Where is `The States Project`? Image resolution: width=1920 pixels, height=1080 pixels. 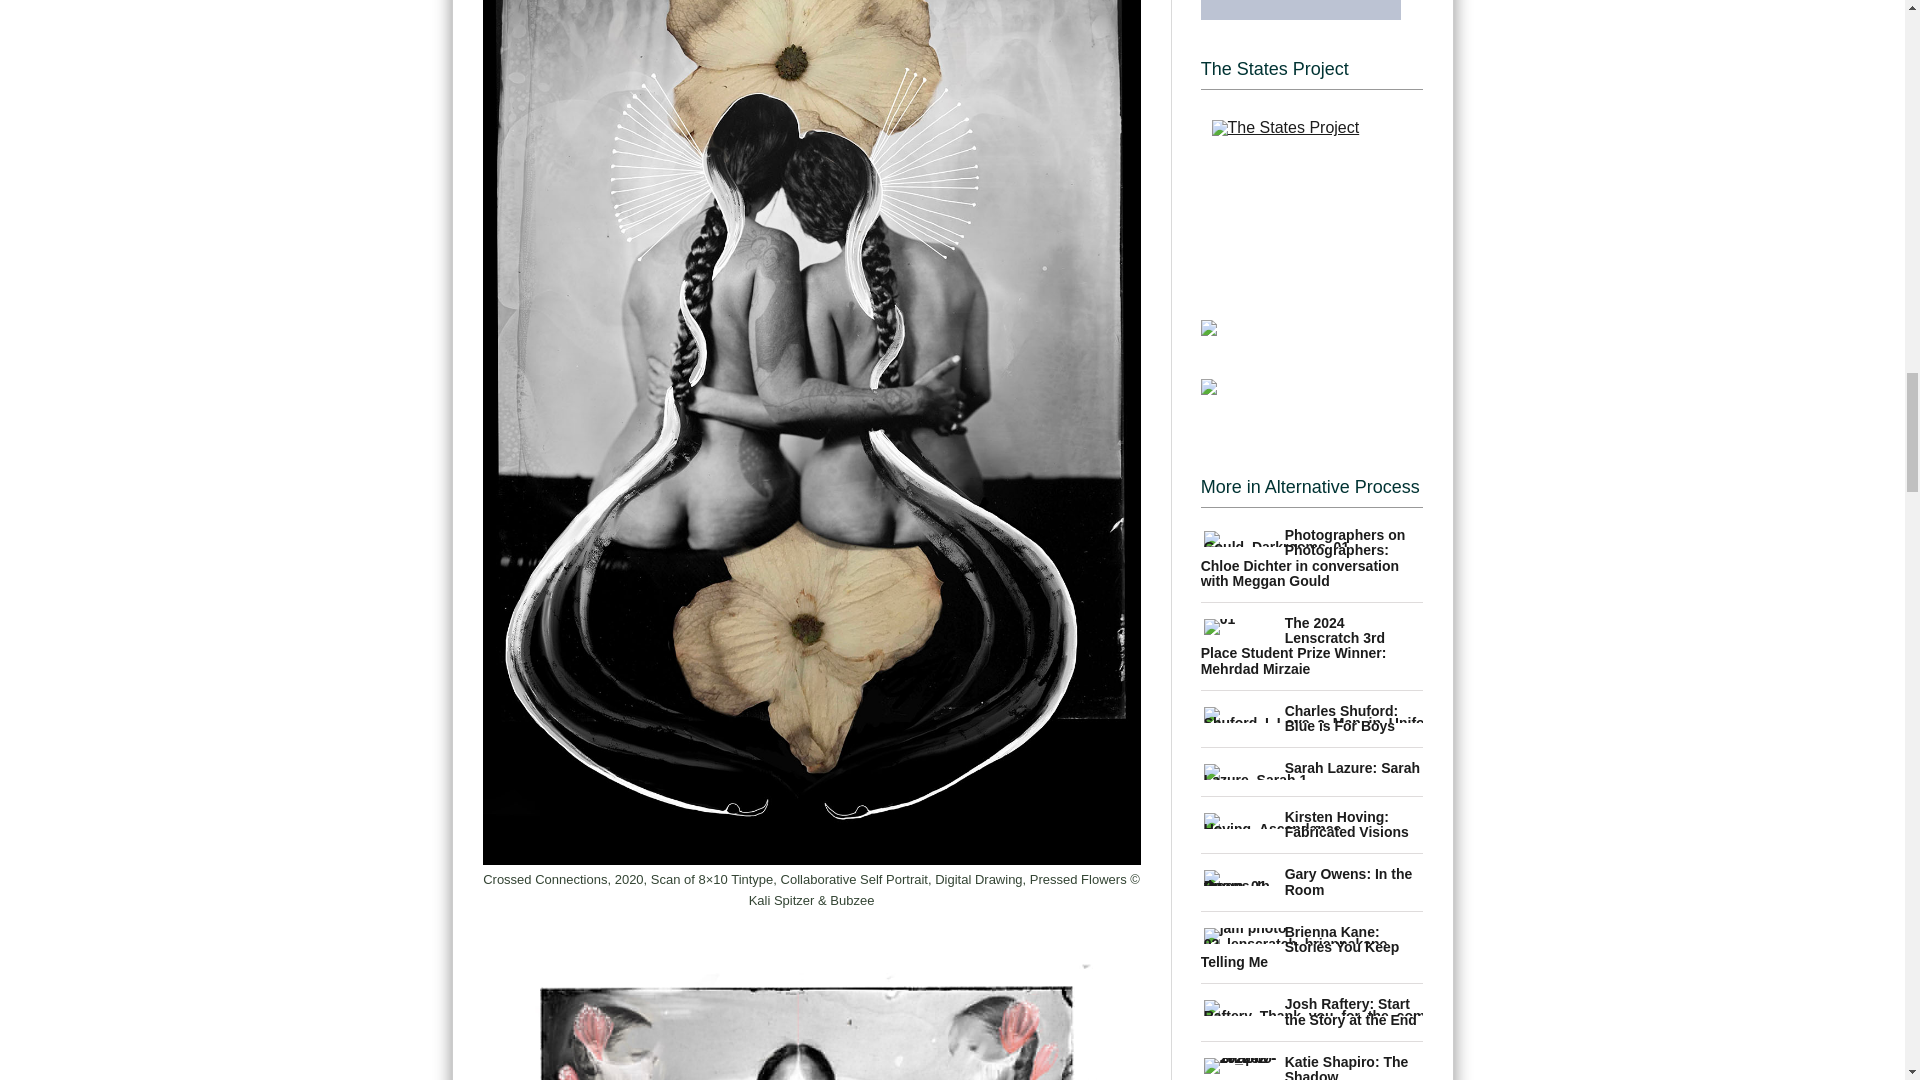
The States Project is located at coordinates (1312, 184).